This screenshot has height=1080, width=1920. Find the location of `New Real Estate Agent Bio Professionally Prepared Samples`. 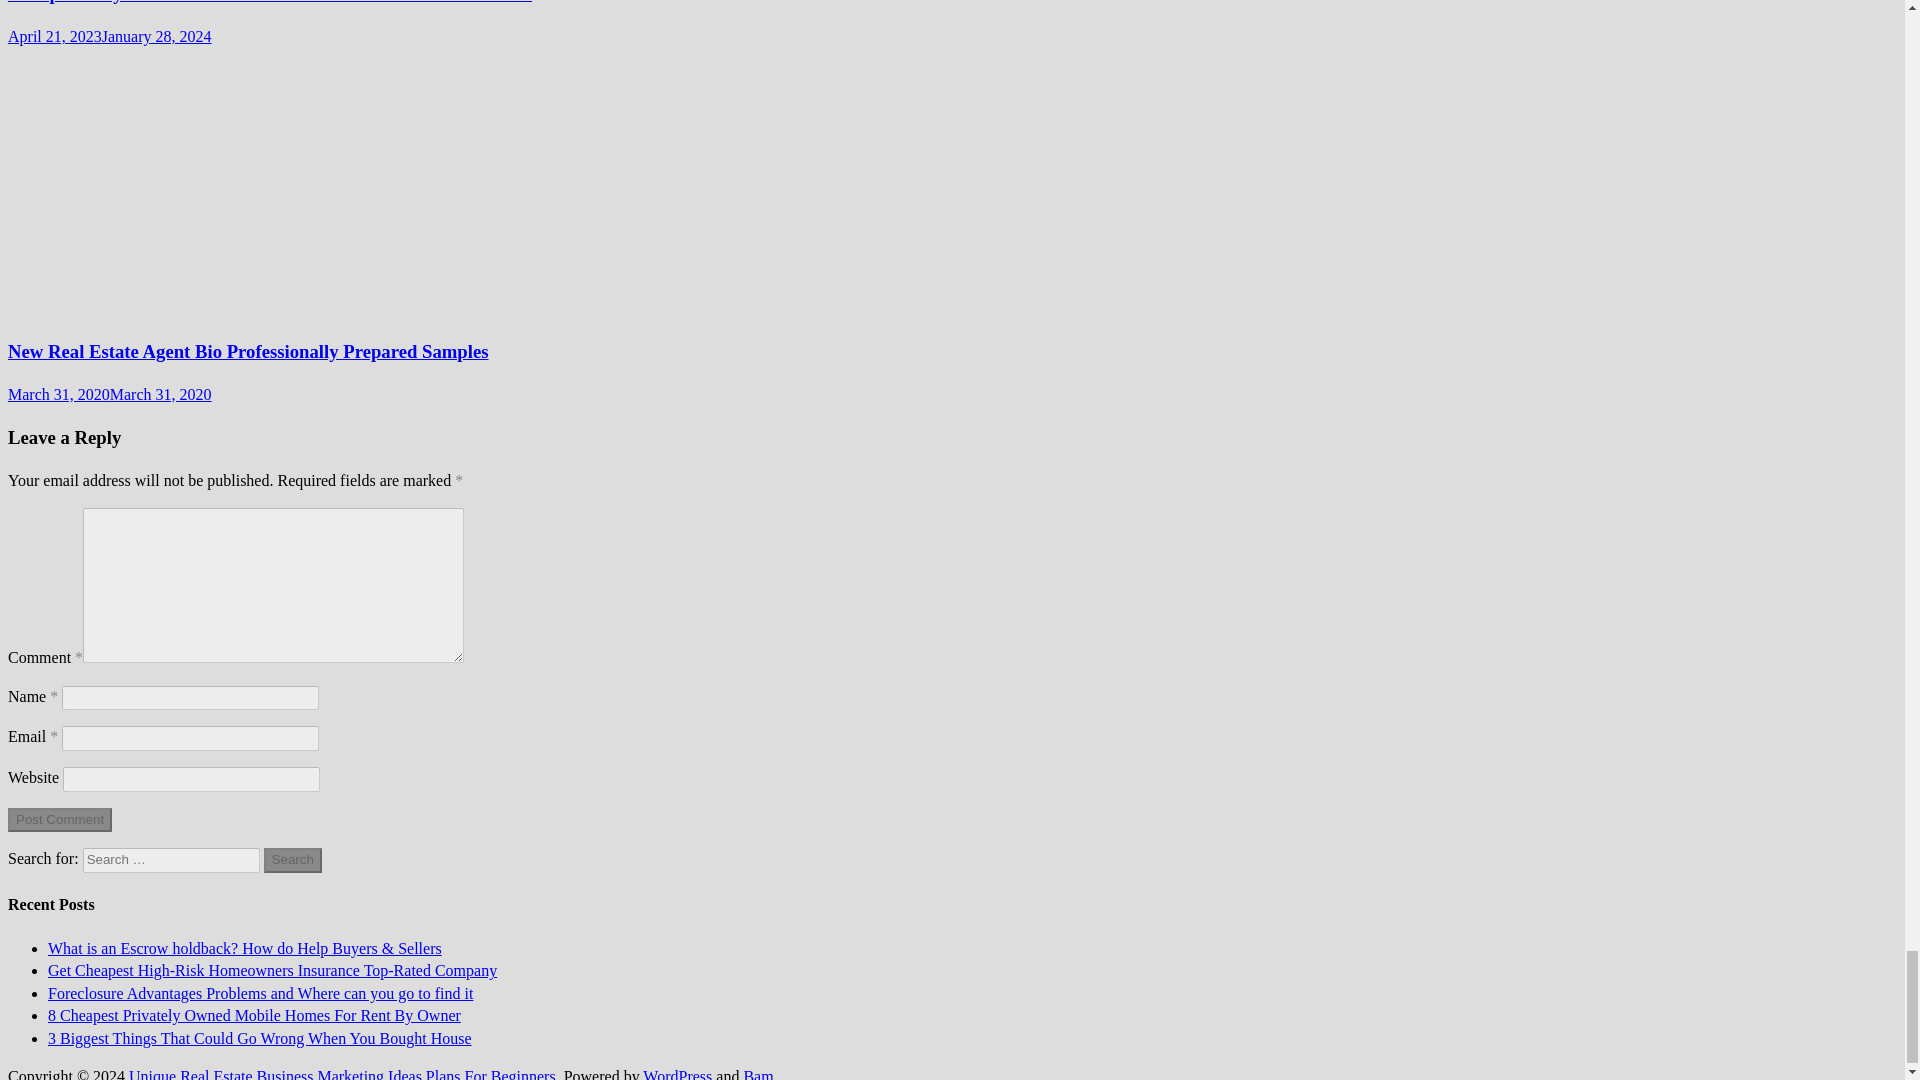

New Real Estate Agent Bio Professionally Prepared Samples is located at coordinates (248, 351).